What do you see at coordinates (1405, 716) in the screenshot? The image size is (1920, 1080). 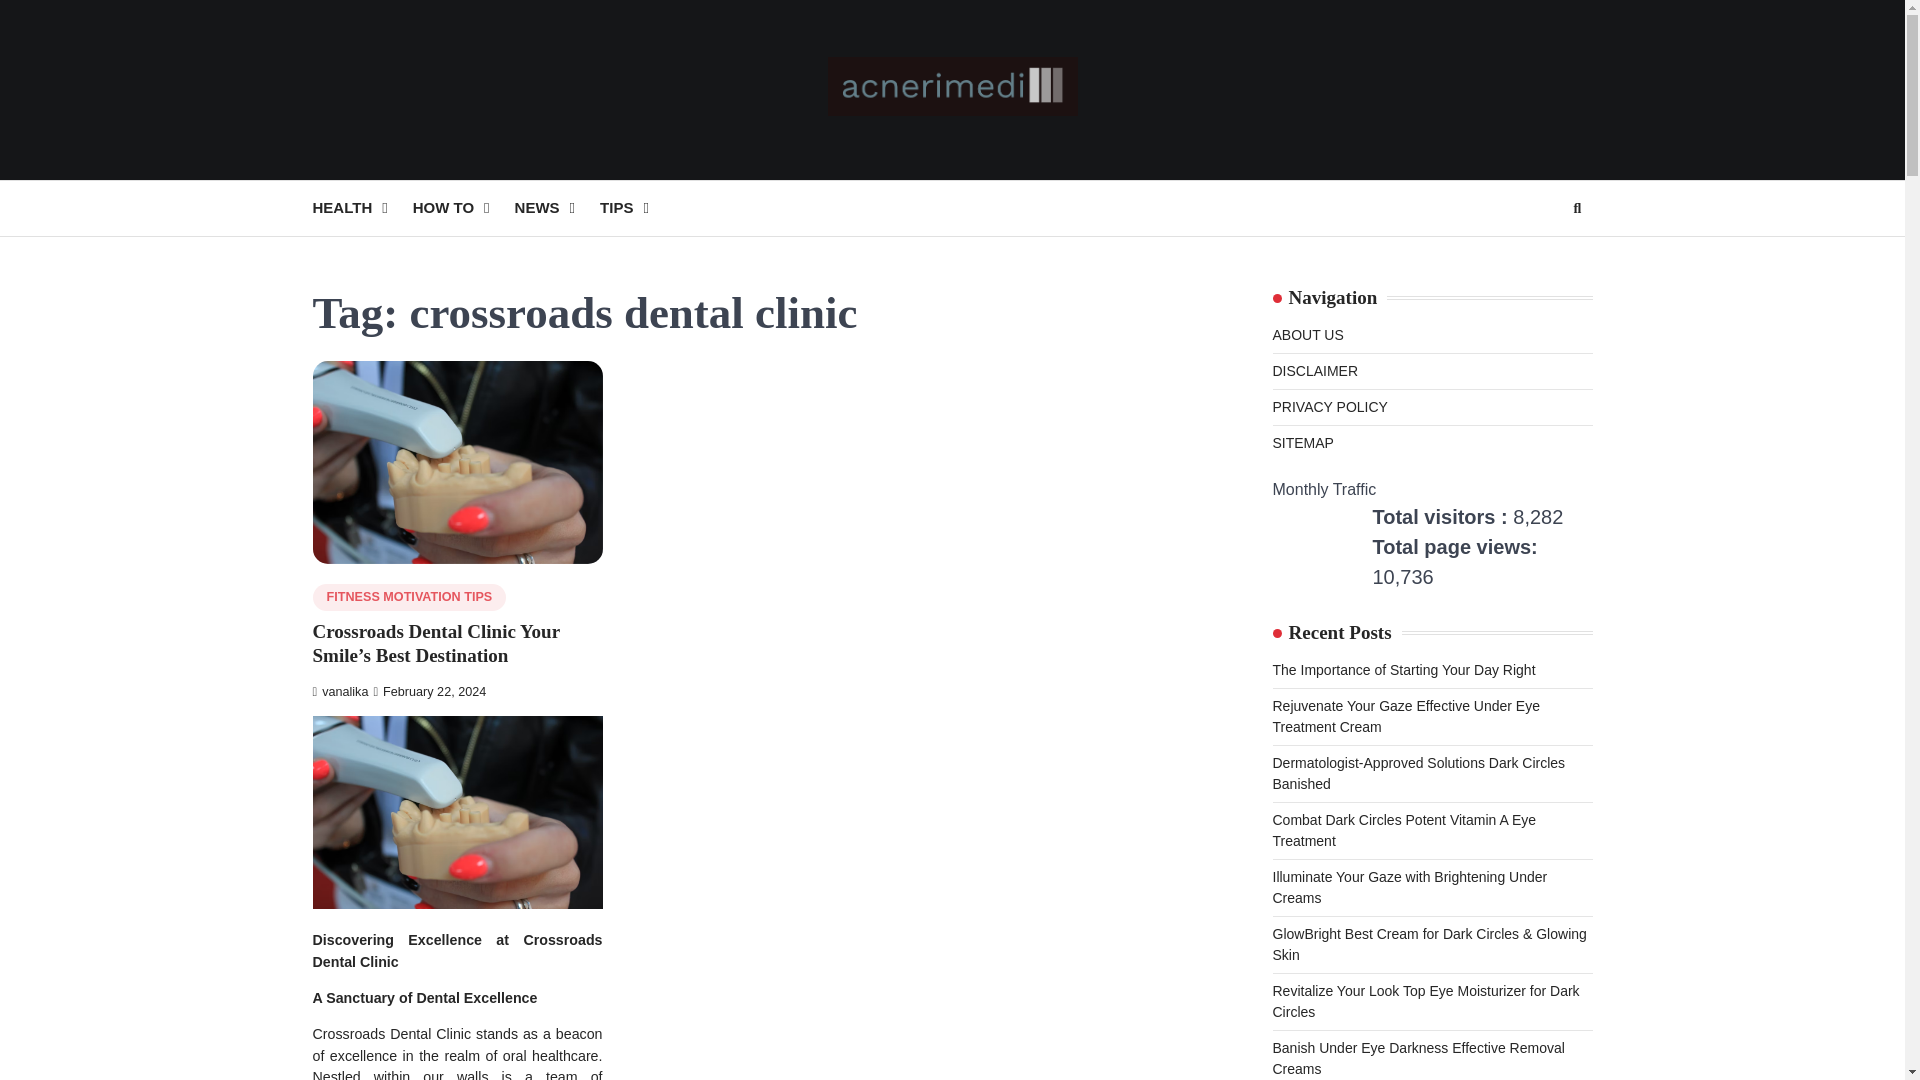 I see `Rejuvenate Your Gaze Effective Under Eye Treatment Cream` at bounding box center [1405, 716].